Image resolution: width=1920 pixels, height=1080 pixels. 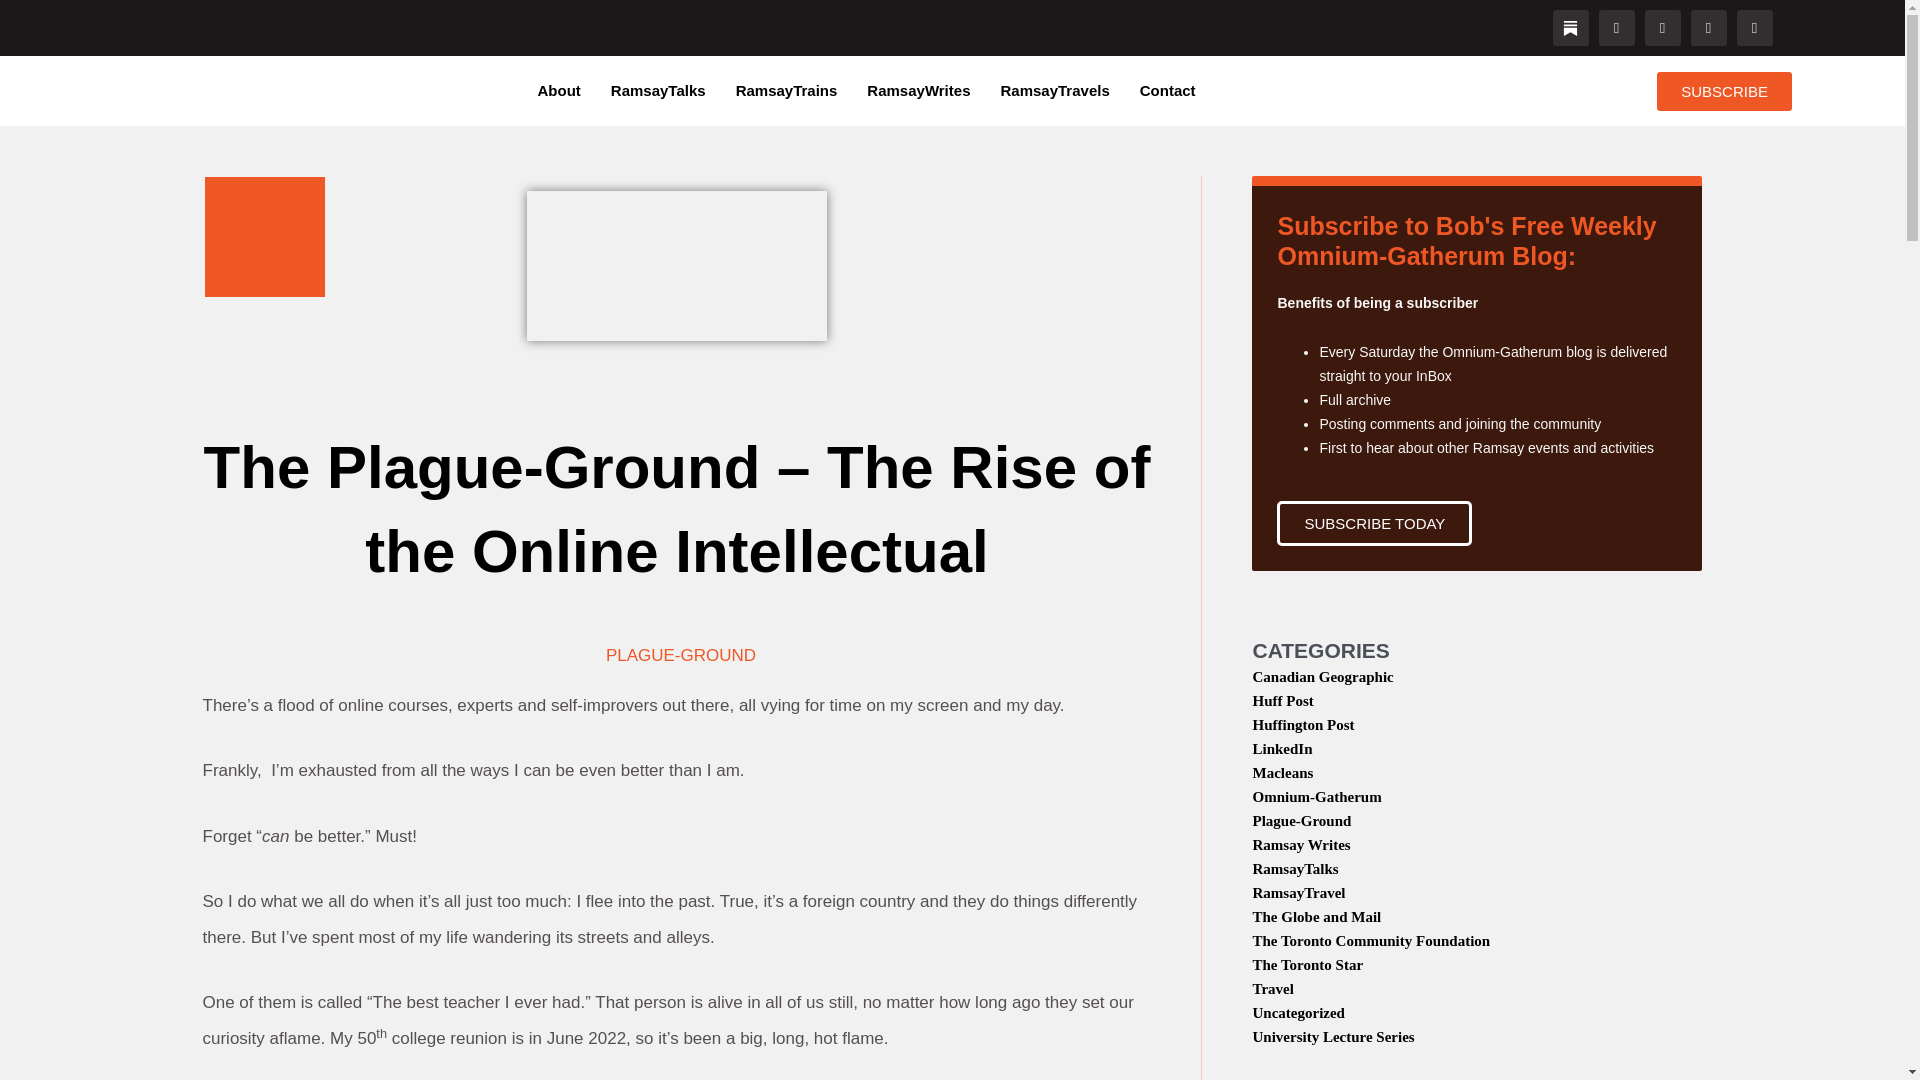 I want to click on RamsayTalks, so click(x=658, y=91).